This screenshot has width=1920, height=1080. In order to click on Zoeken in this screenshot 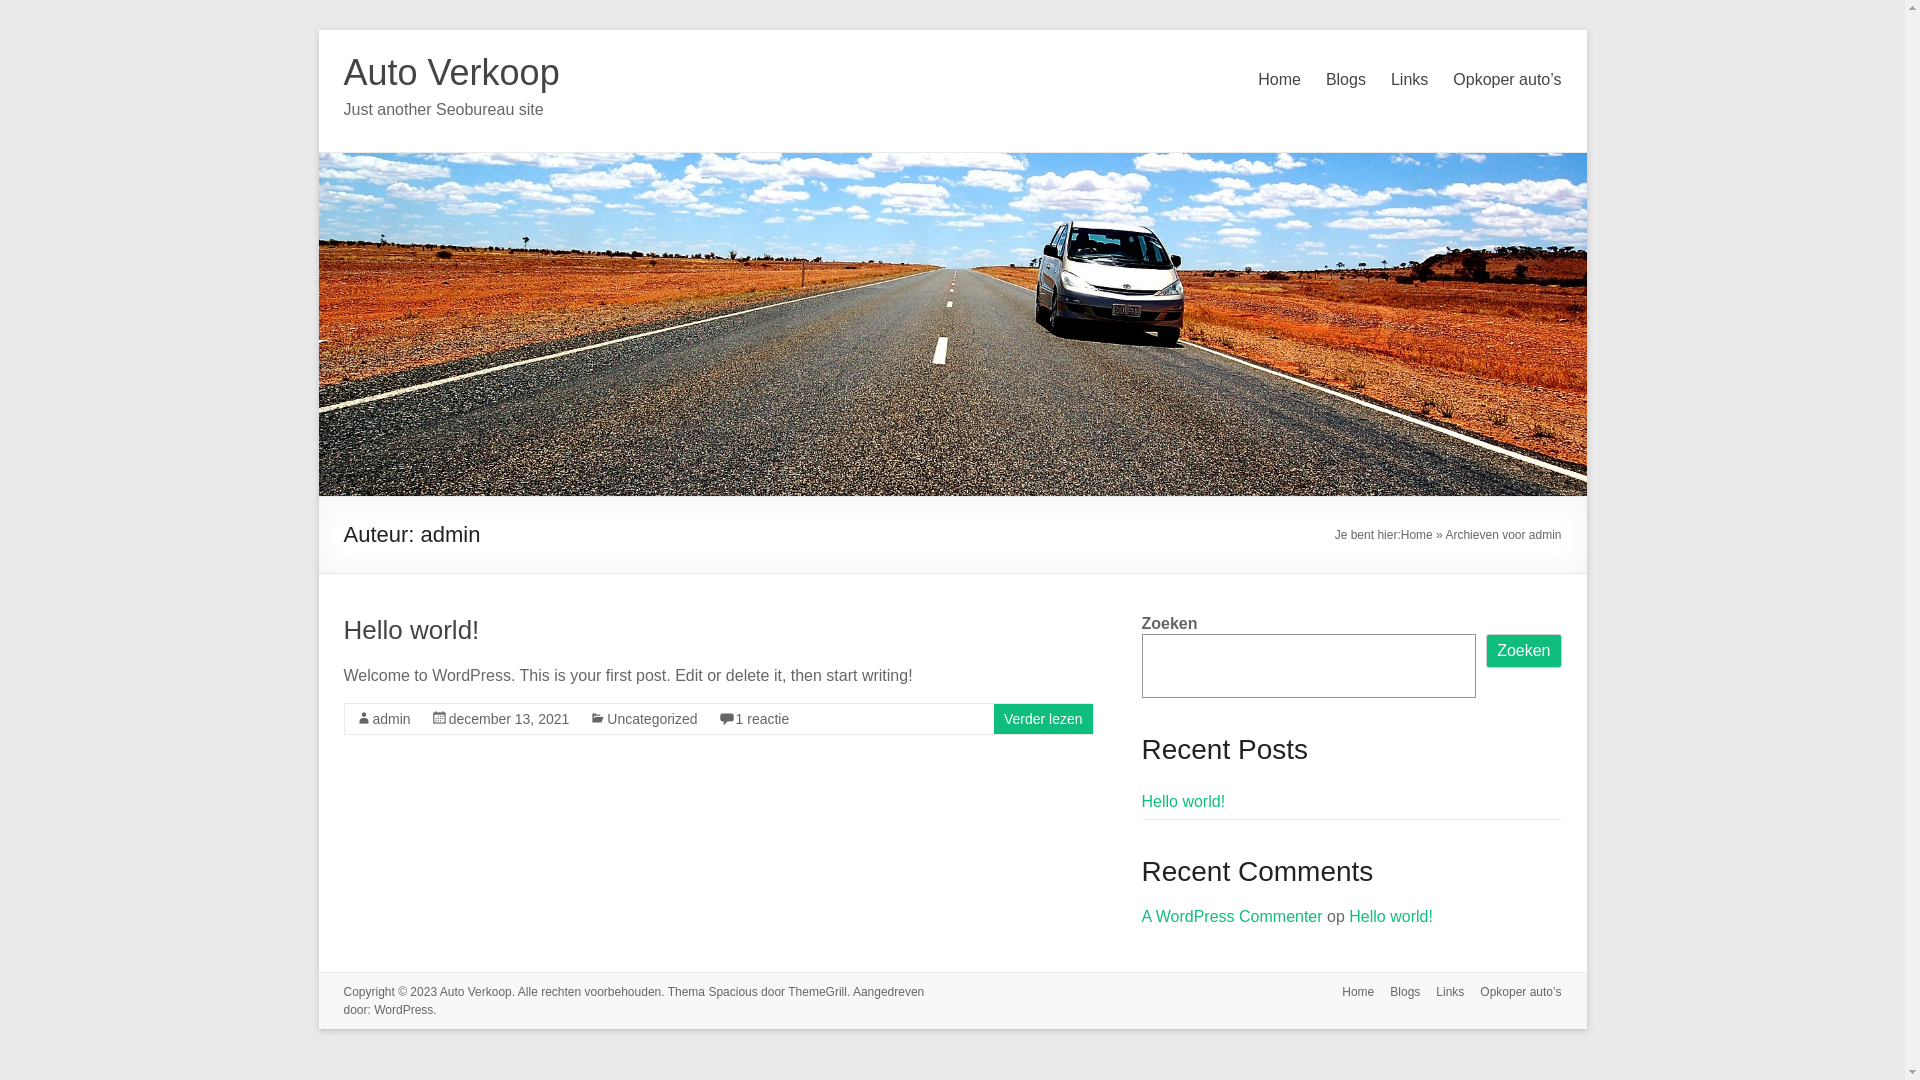, I will do `click(1524, 651)`.